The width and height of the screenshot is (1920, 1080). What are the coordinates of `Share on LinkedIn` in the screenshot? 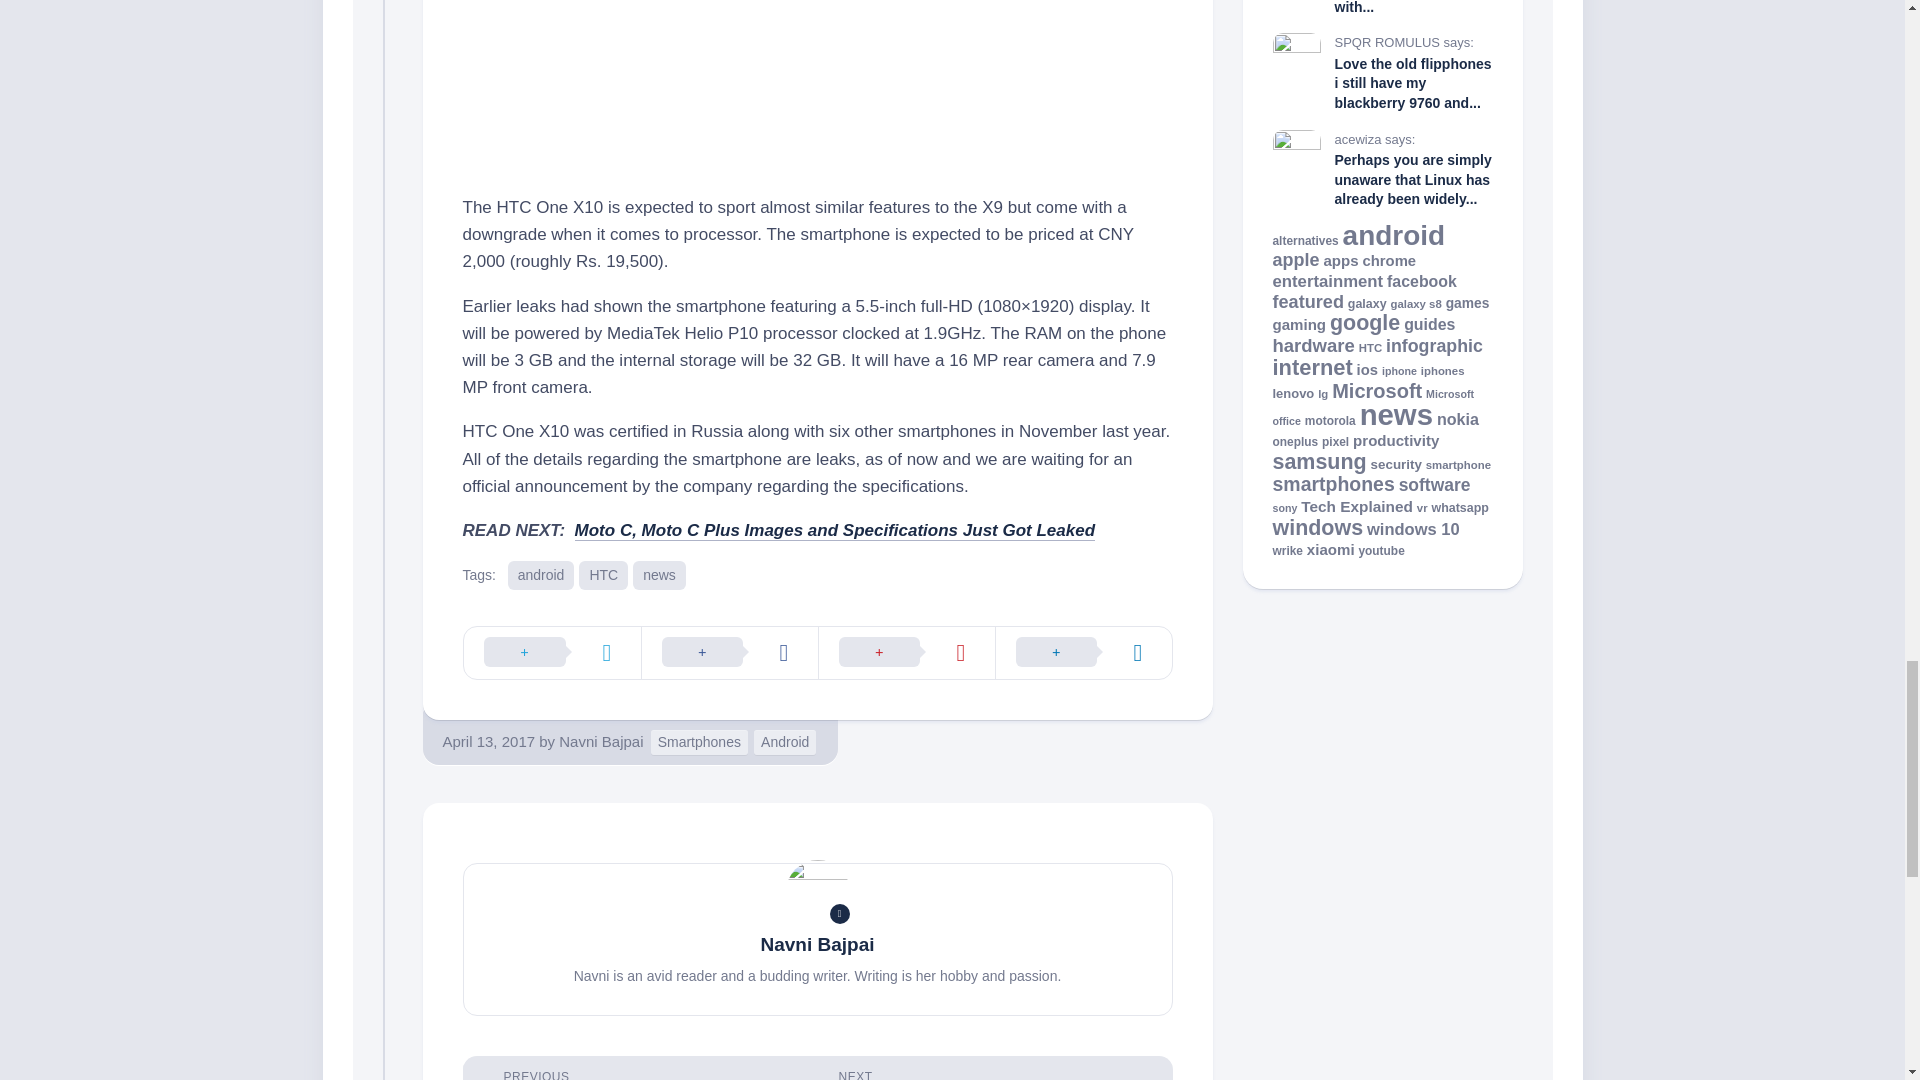 It's located at (1082, 653).